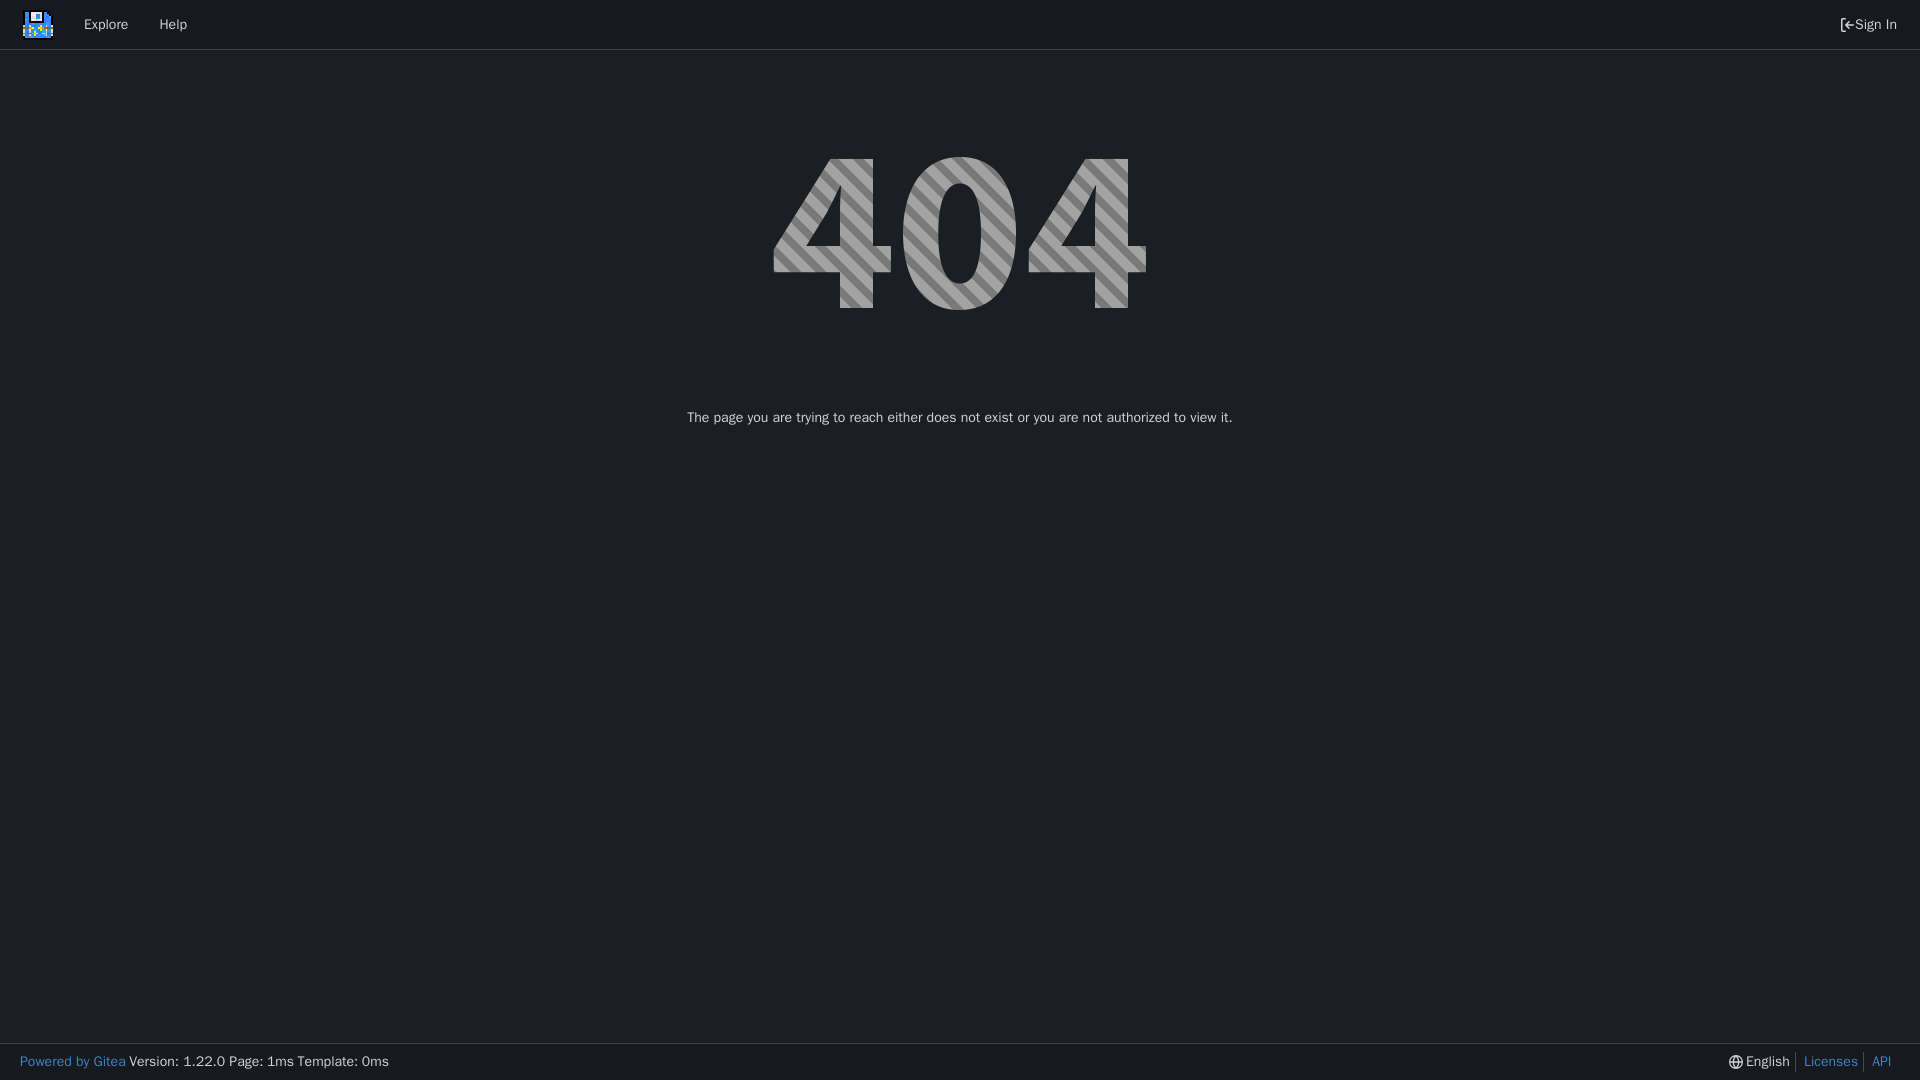  Describe the element at coordinates (106, 24) in the screenshot. I see `Explore` at that location.